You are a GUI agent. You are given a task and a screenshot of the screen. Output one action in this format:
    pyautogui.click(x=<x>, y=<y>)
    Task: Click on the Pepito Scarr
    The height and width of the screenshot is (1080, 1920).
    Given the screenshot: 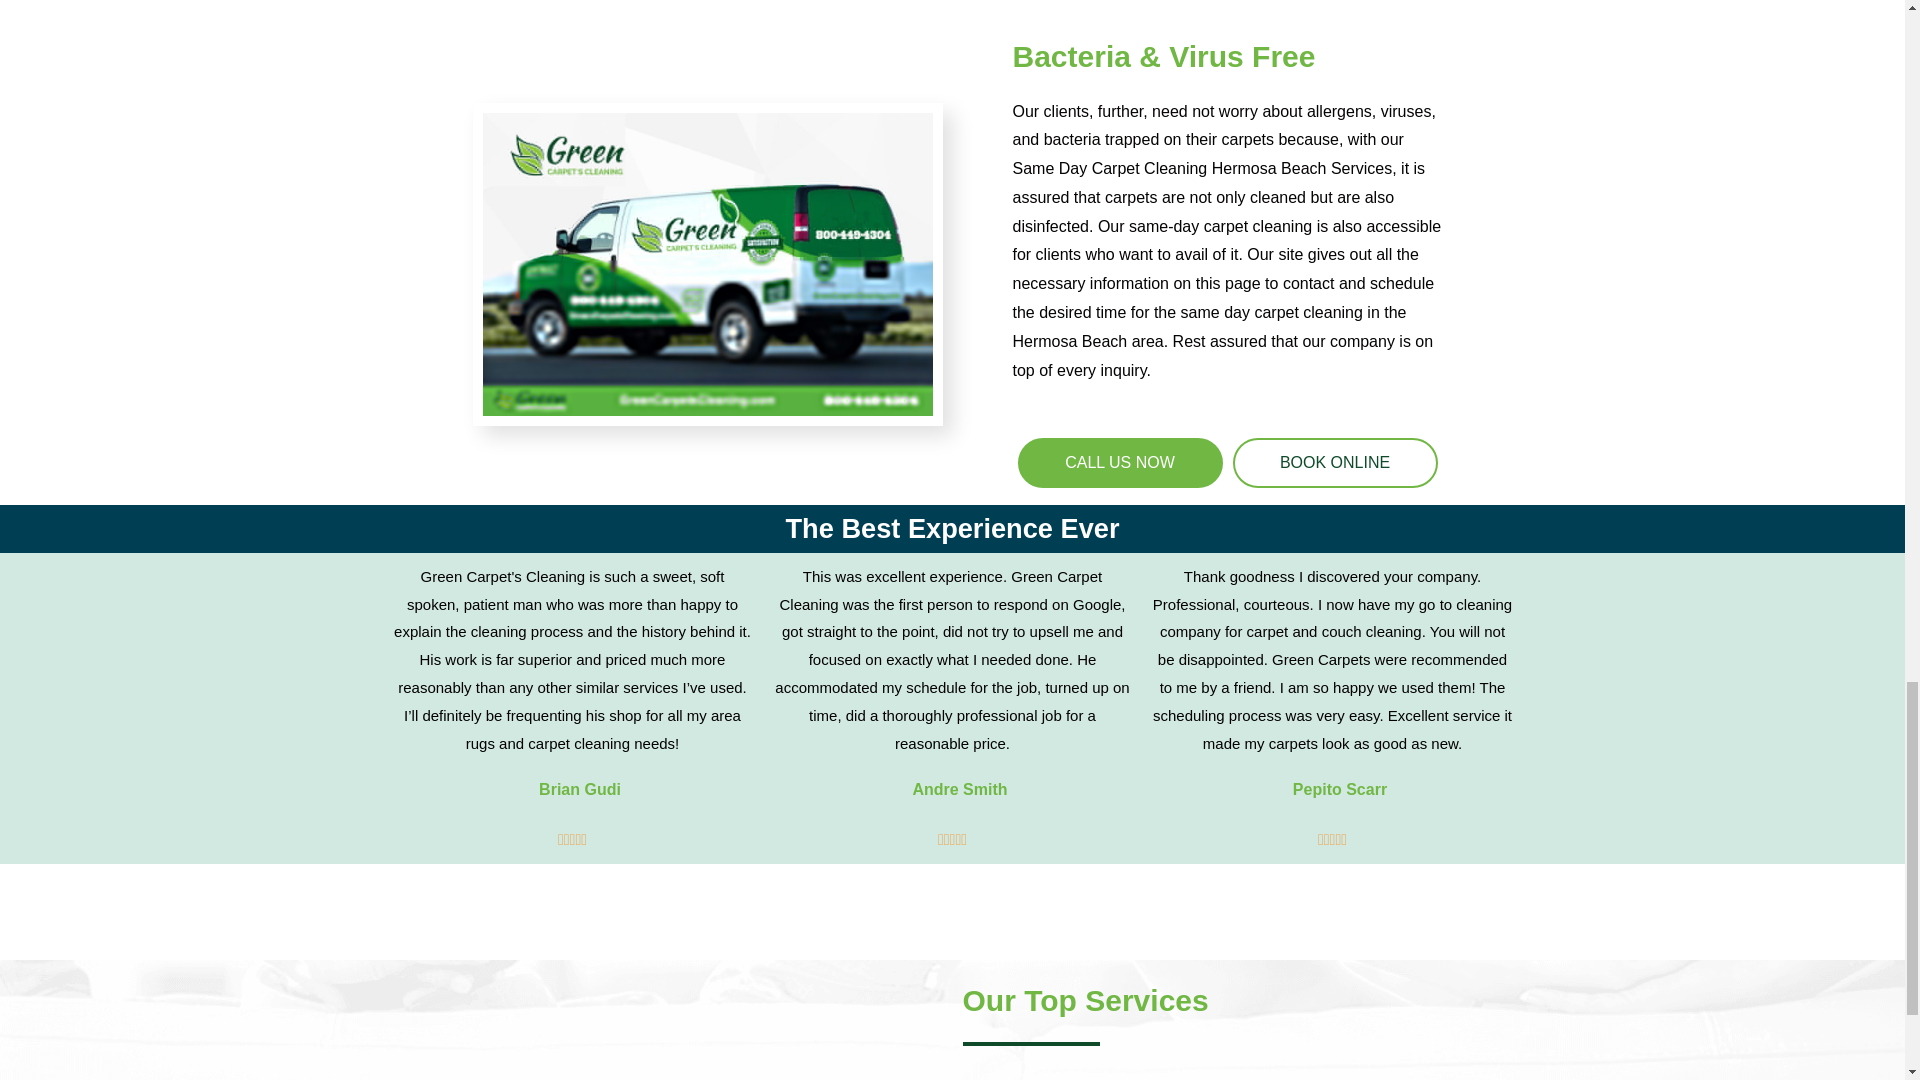 What is the action you would take?
    pyautogui.click(x=1339, y=790)
    